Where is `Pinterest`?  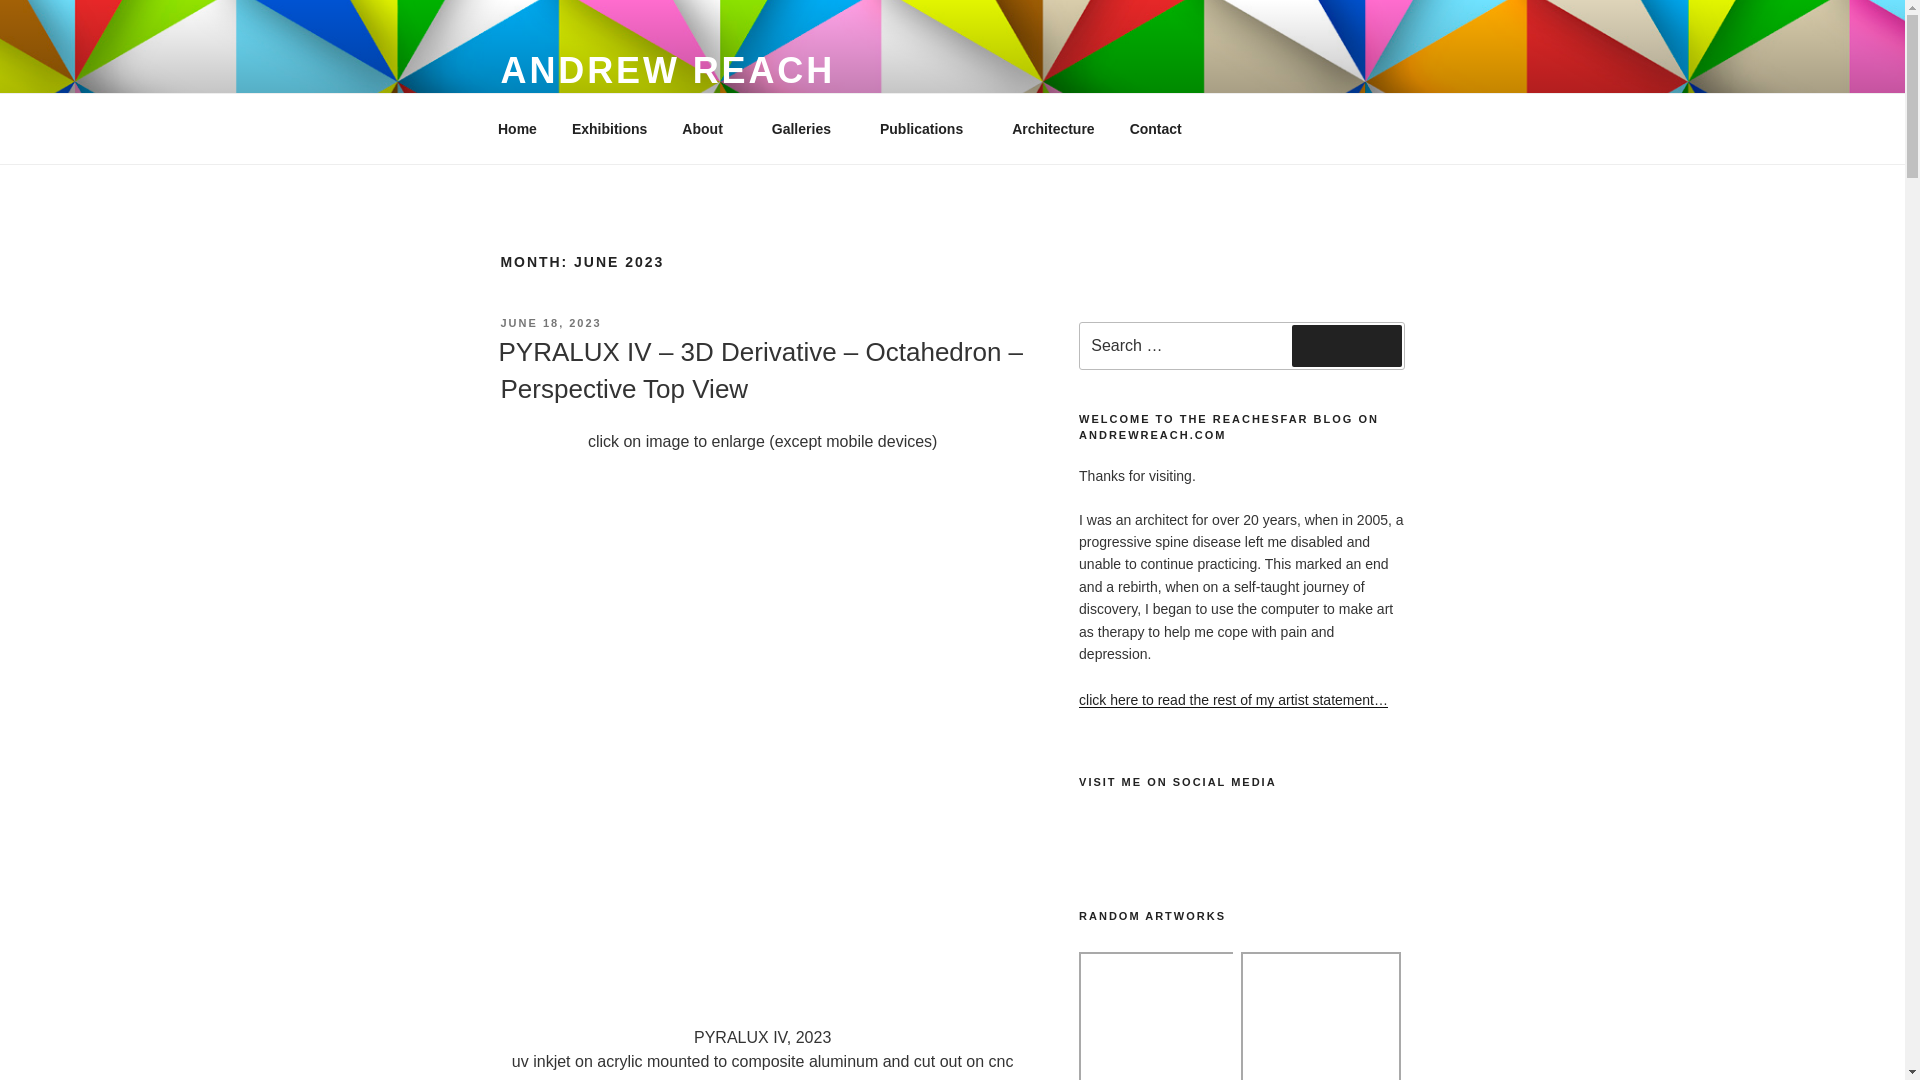
Pinterest is located at coordinates (1148, 836).